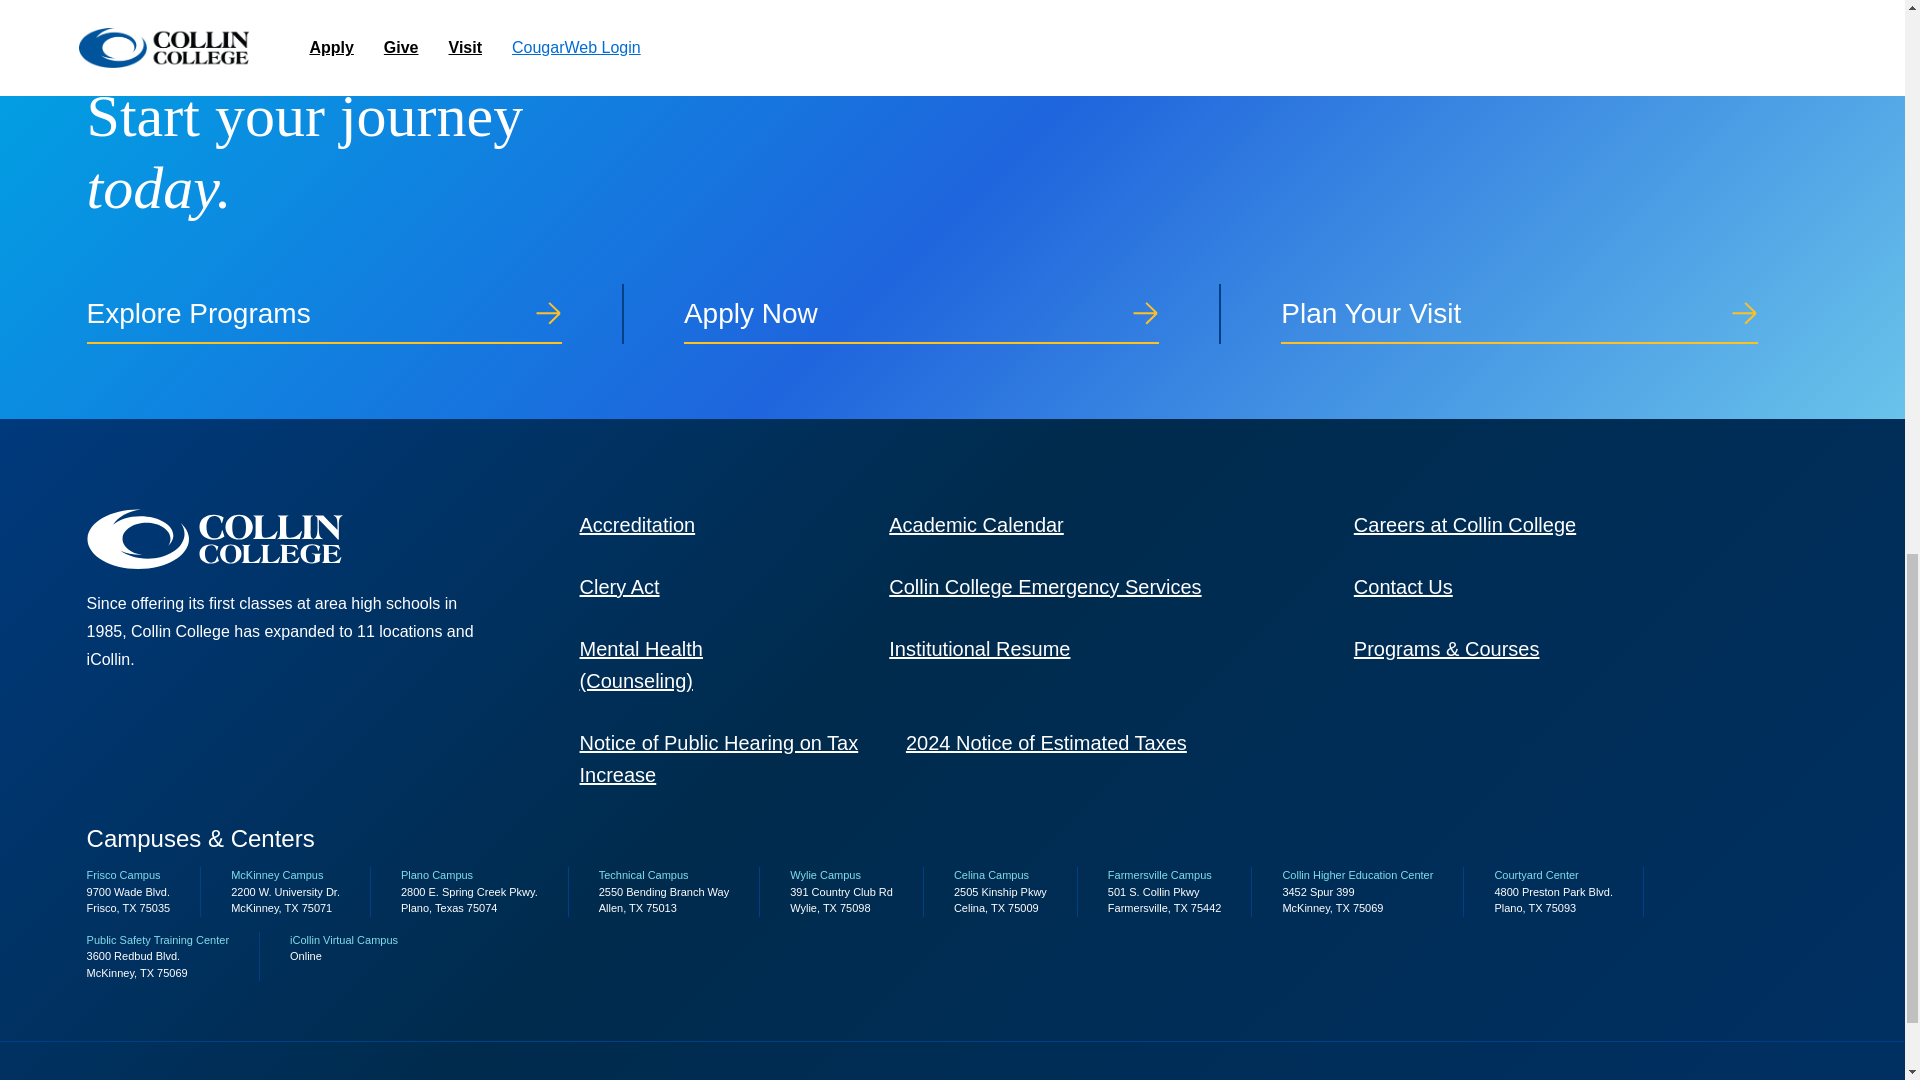 The height and width of the screenshot is (1080, 1920). Describe the element at coordinates (1403, 586) in the screenshot. I see `Contact Us` at that location.